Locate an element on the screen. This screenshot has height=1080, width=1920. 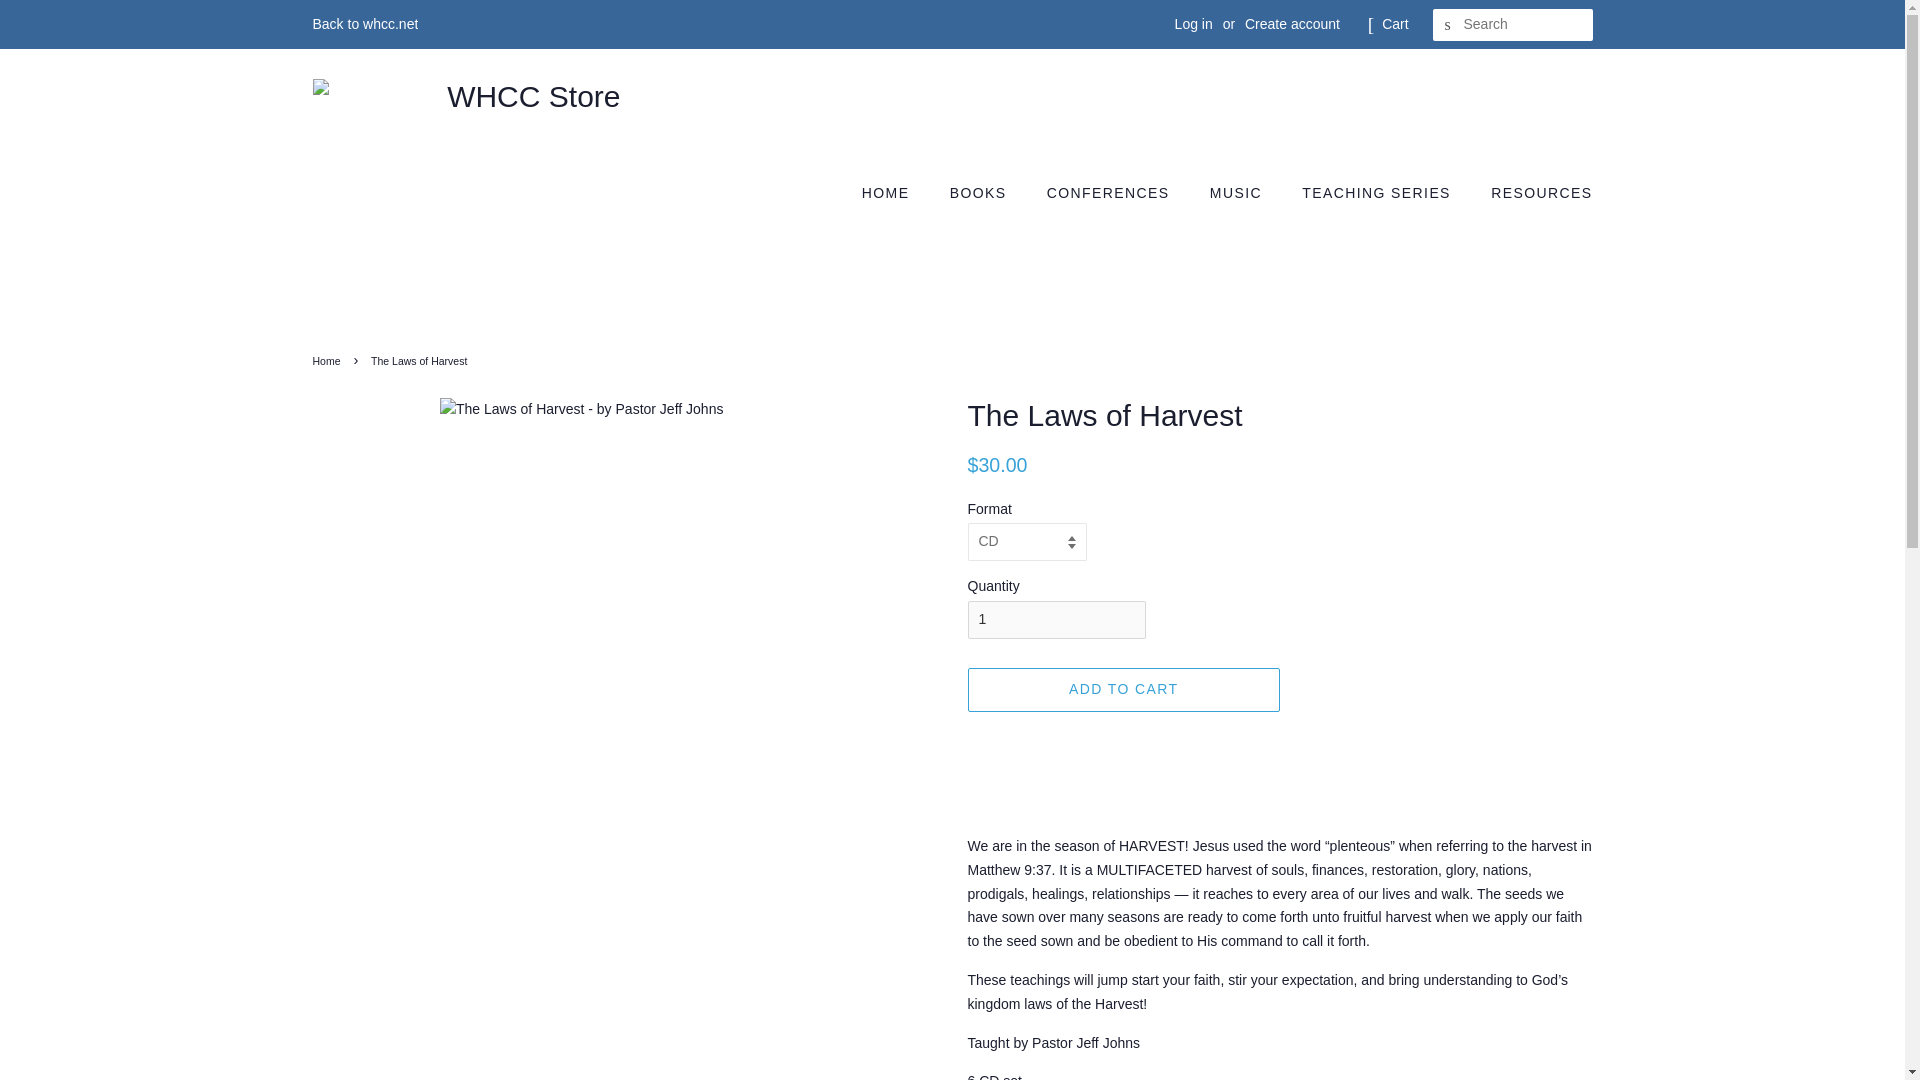
Cart is located at coordinates (1394, 24).